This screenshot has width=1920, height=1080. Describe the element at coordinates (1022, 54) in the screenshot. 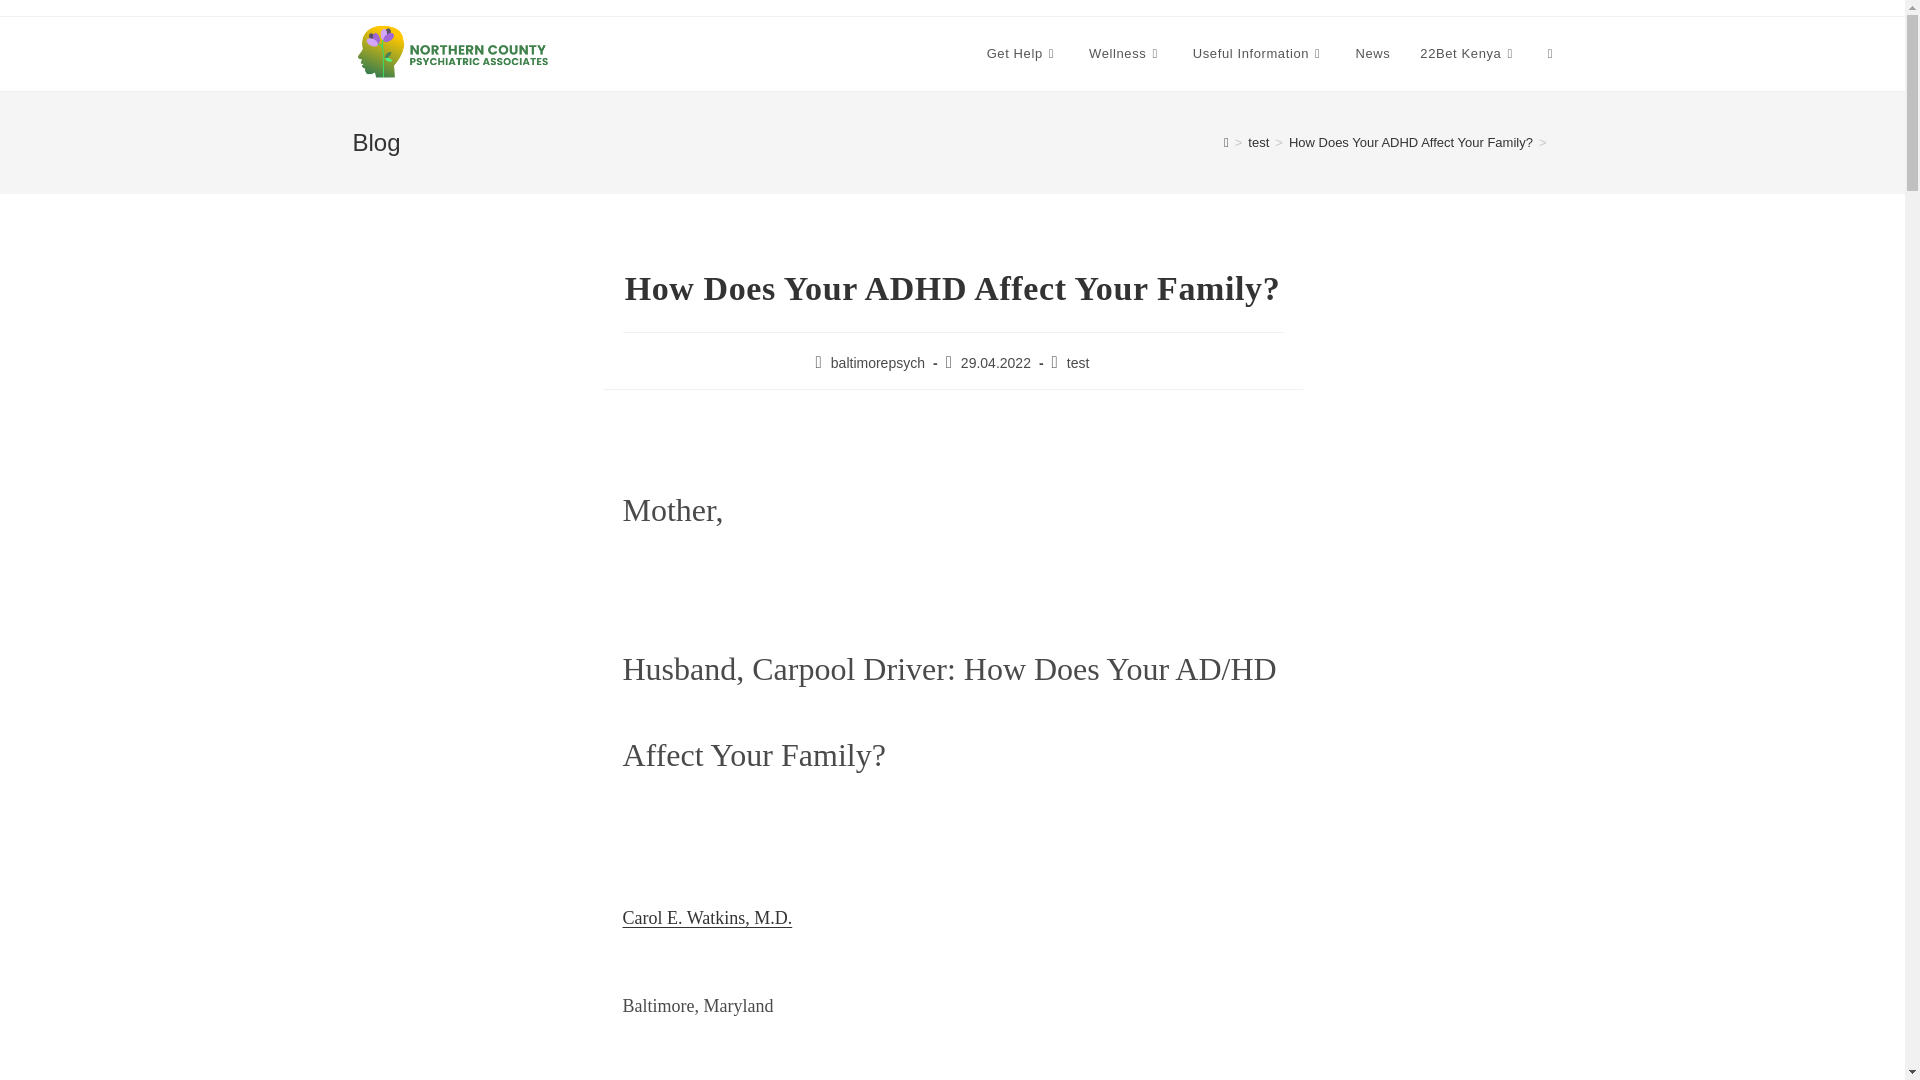

I see `Get Help` at that location.